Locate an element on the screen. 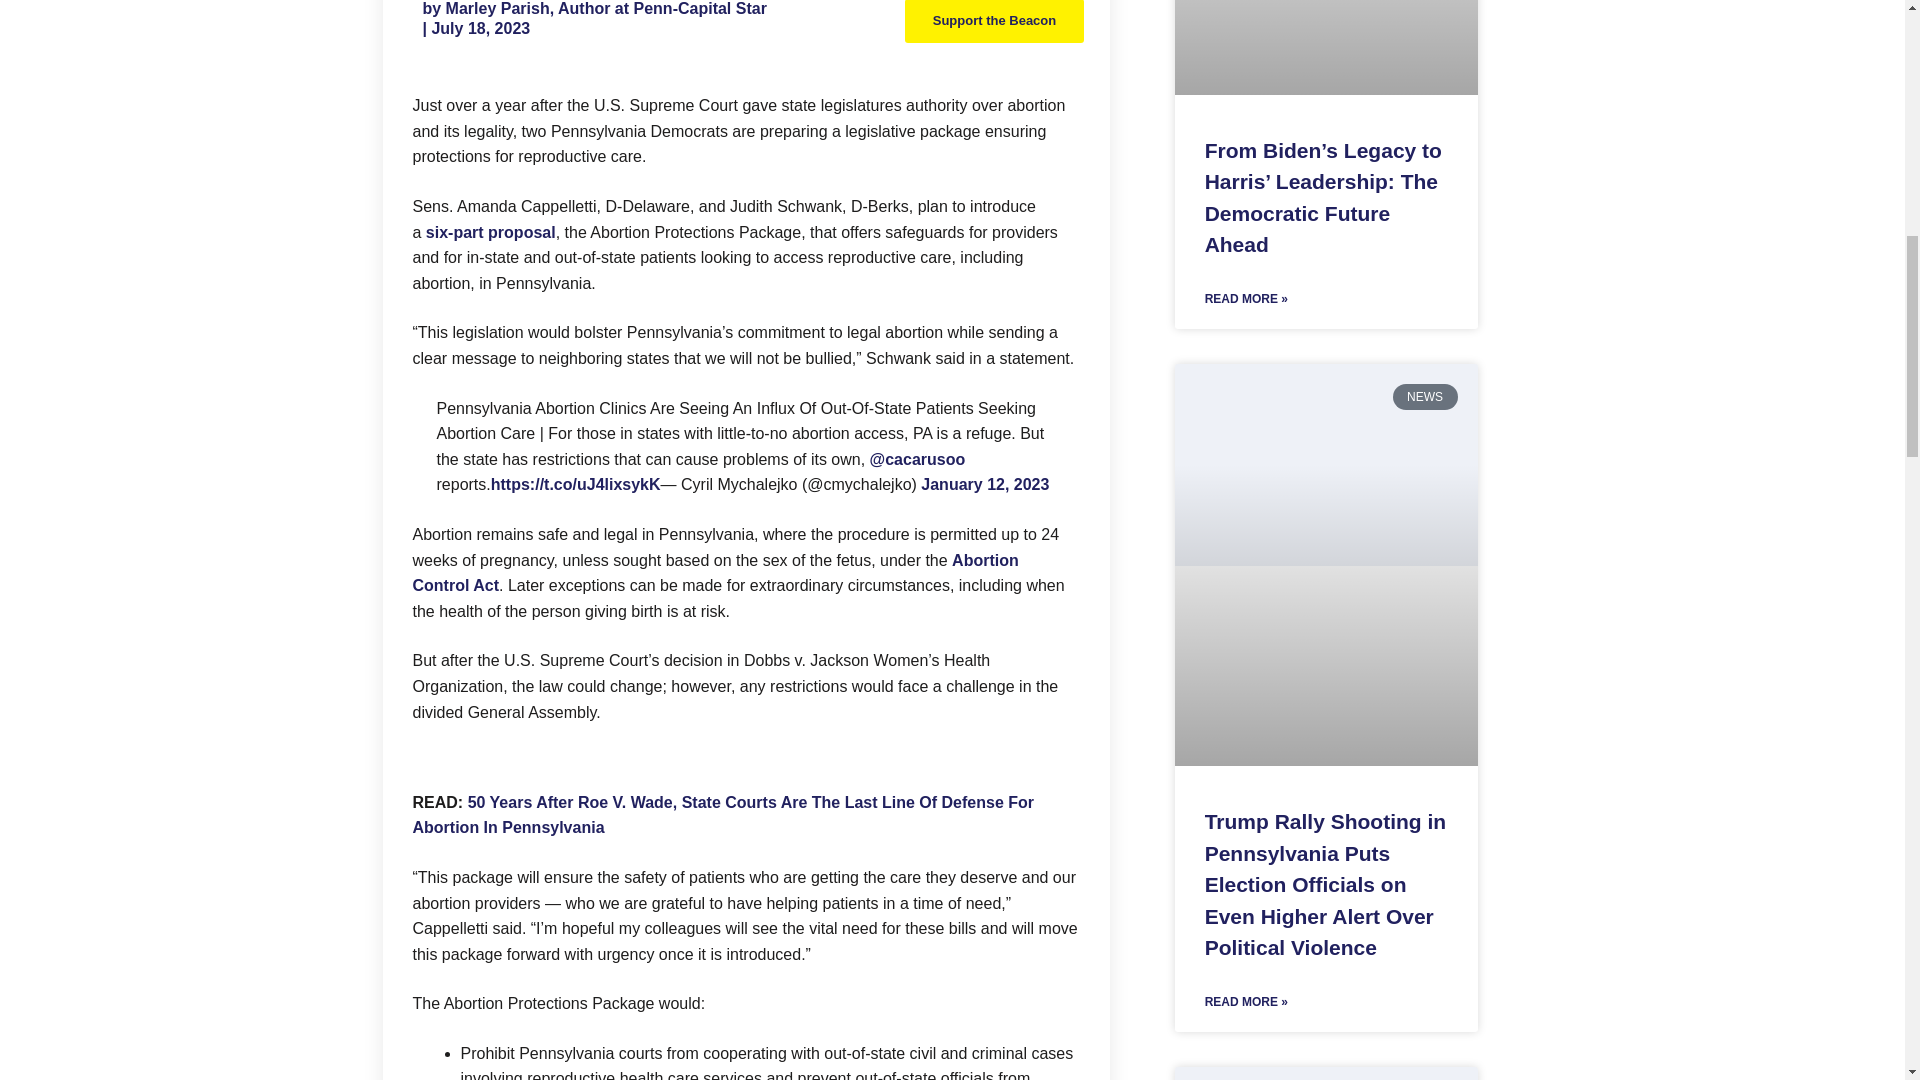 The width and height of the screenshot is (1920, 1080). by Marley Parish, Author at Penn-Capital Star is located at coordinates (594, 10).